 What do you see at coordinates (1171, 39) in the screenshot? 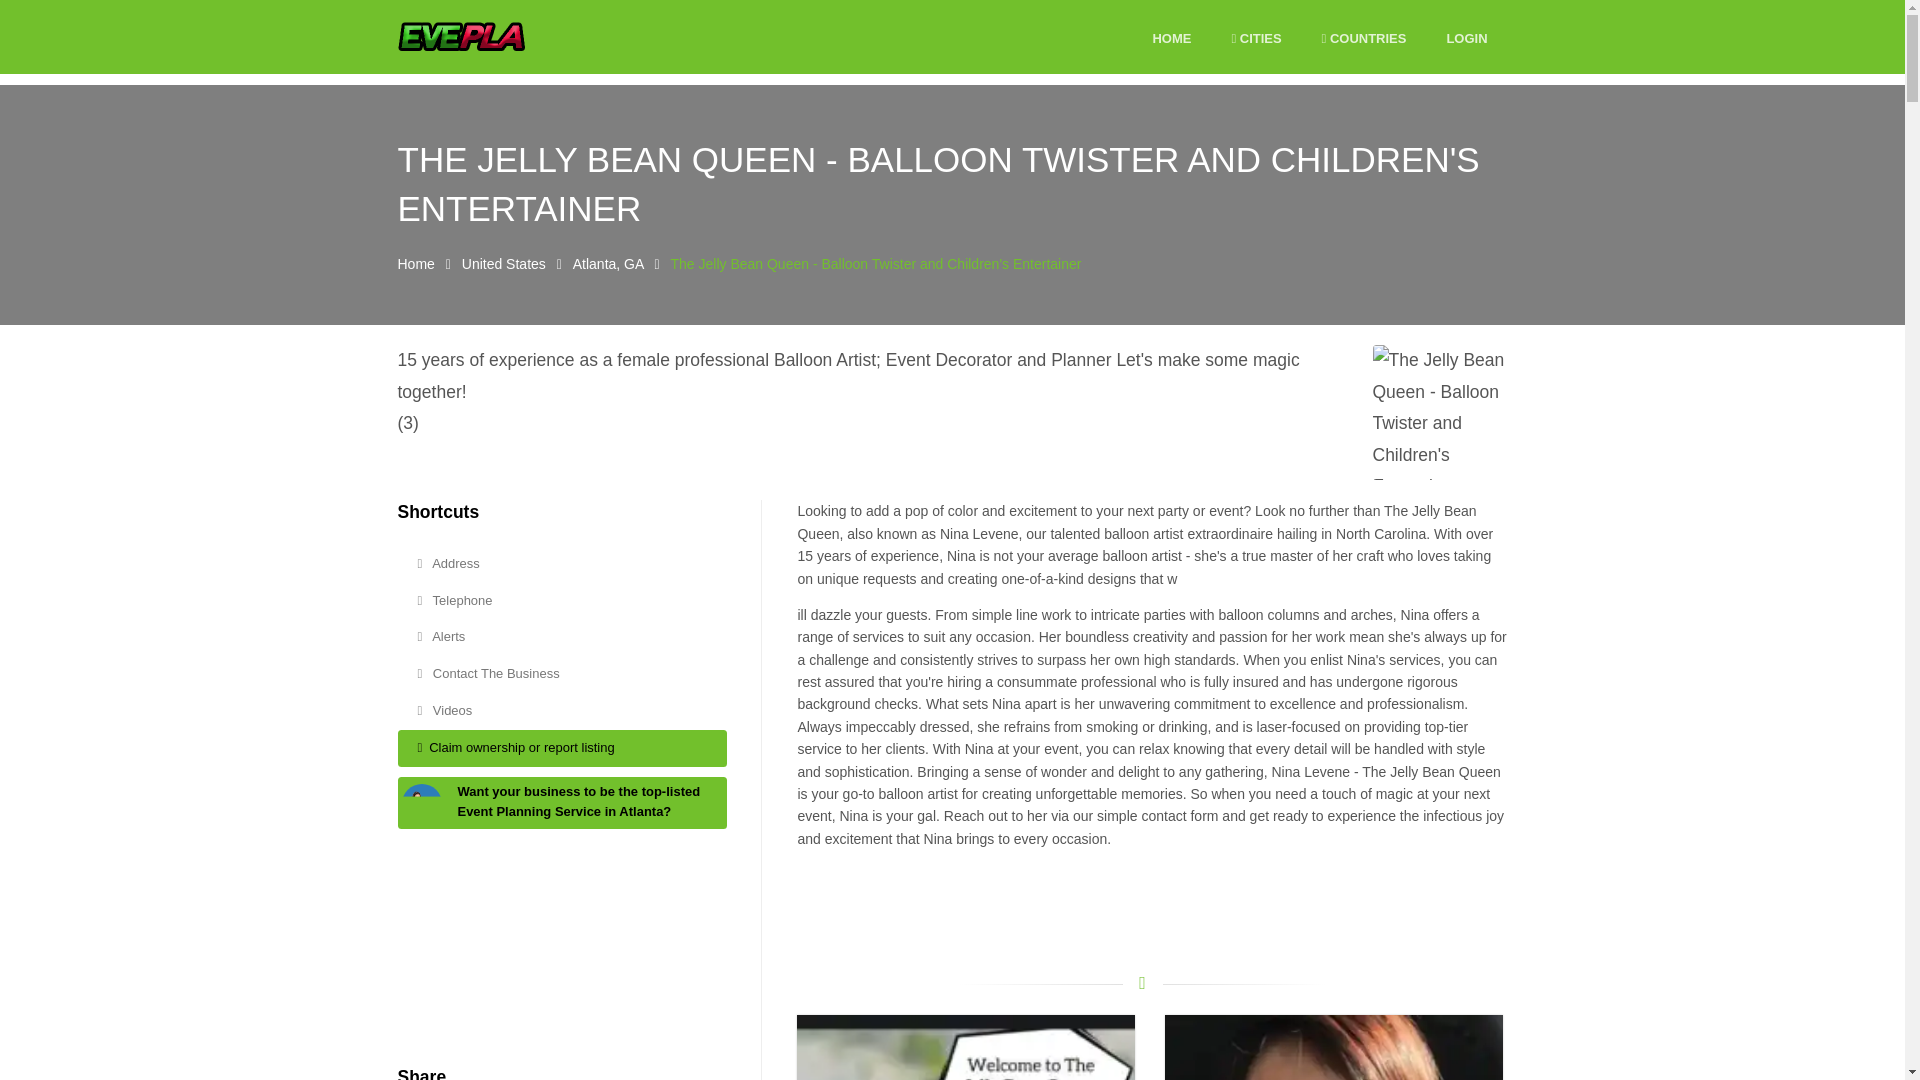
I see `HOME` at bounding box center [1171, 39].